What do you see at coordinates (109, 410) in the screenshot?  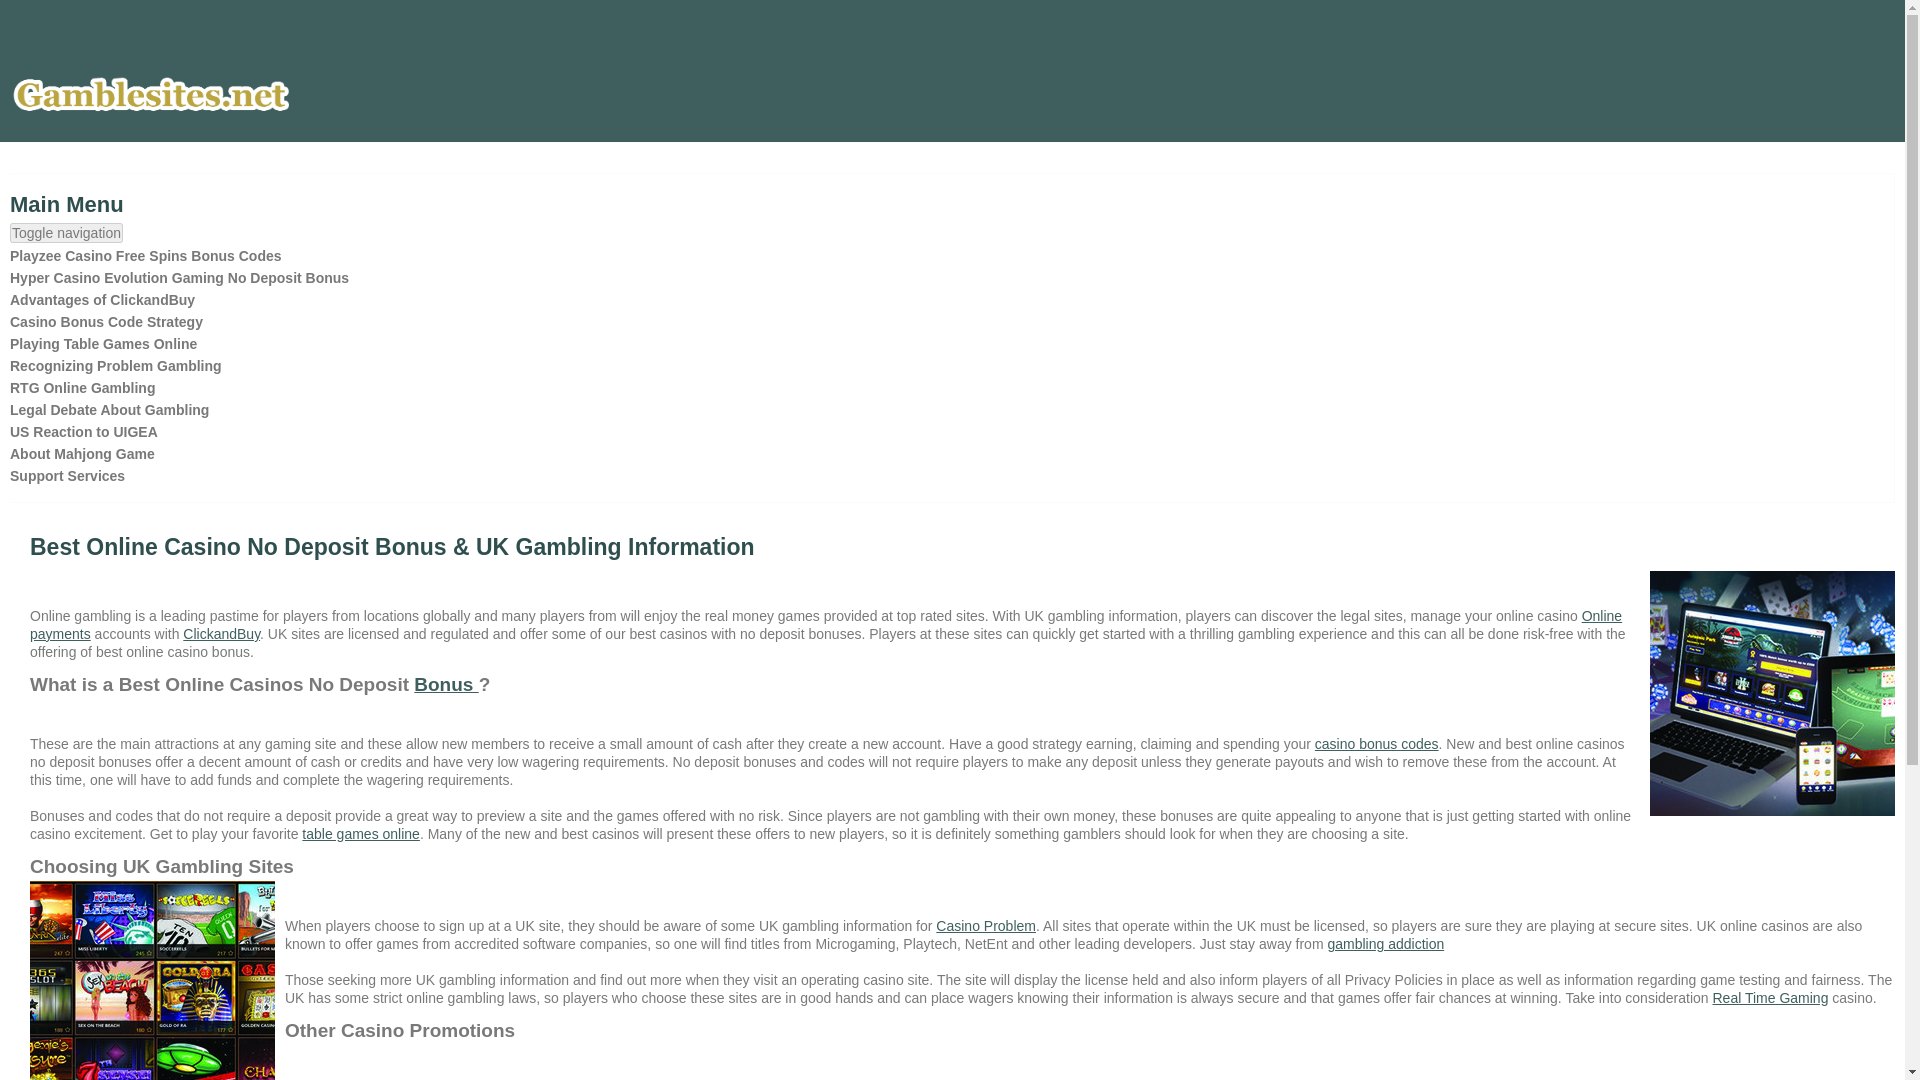 I see `Legal Debate About Gambling` at bounding box center [109, 410].